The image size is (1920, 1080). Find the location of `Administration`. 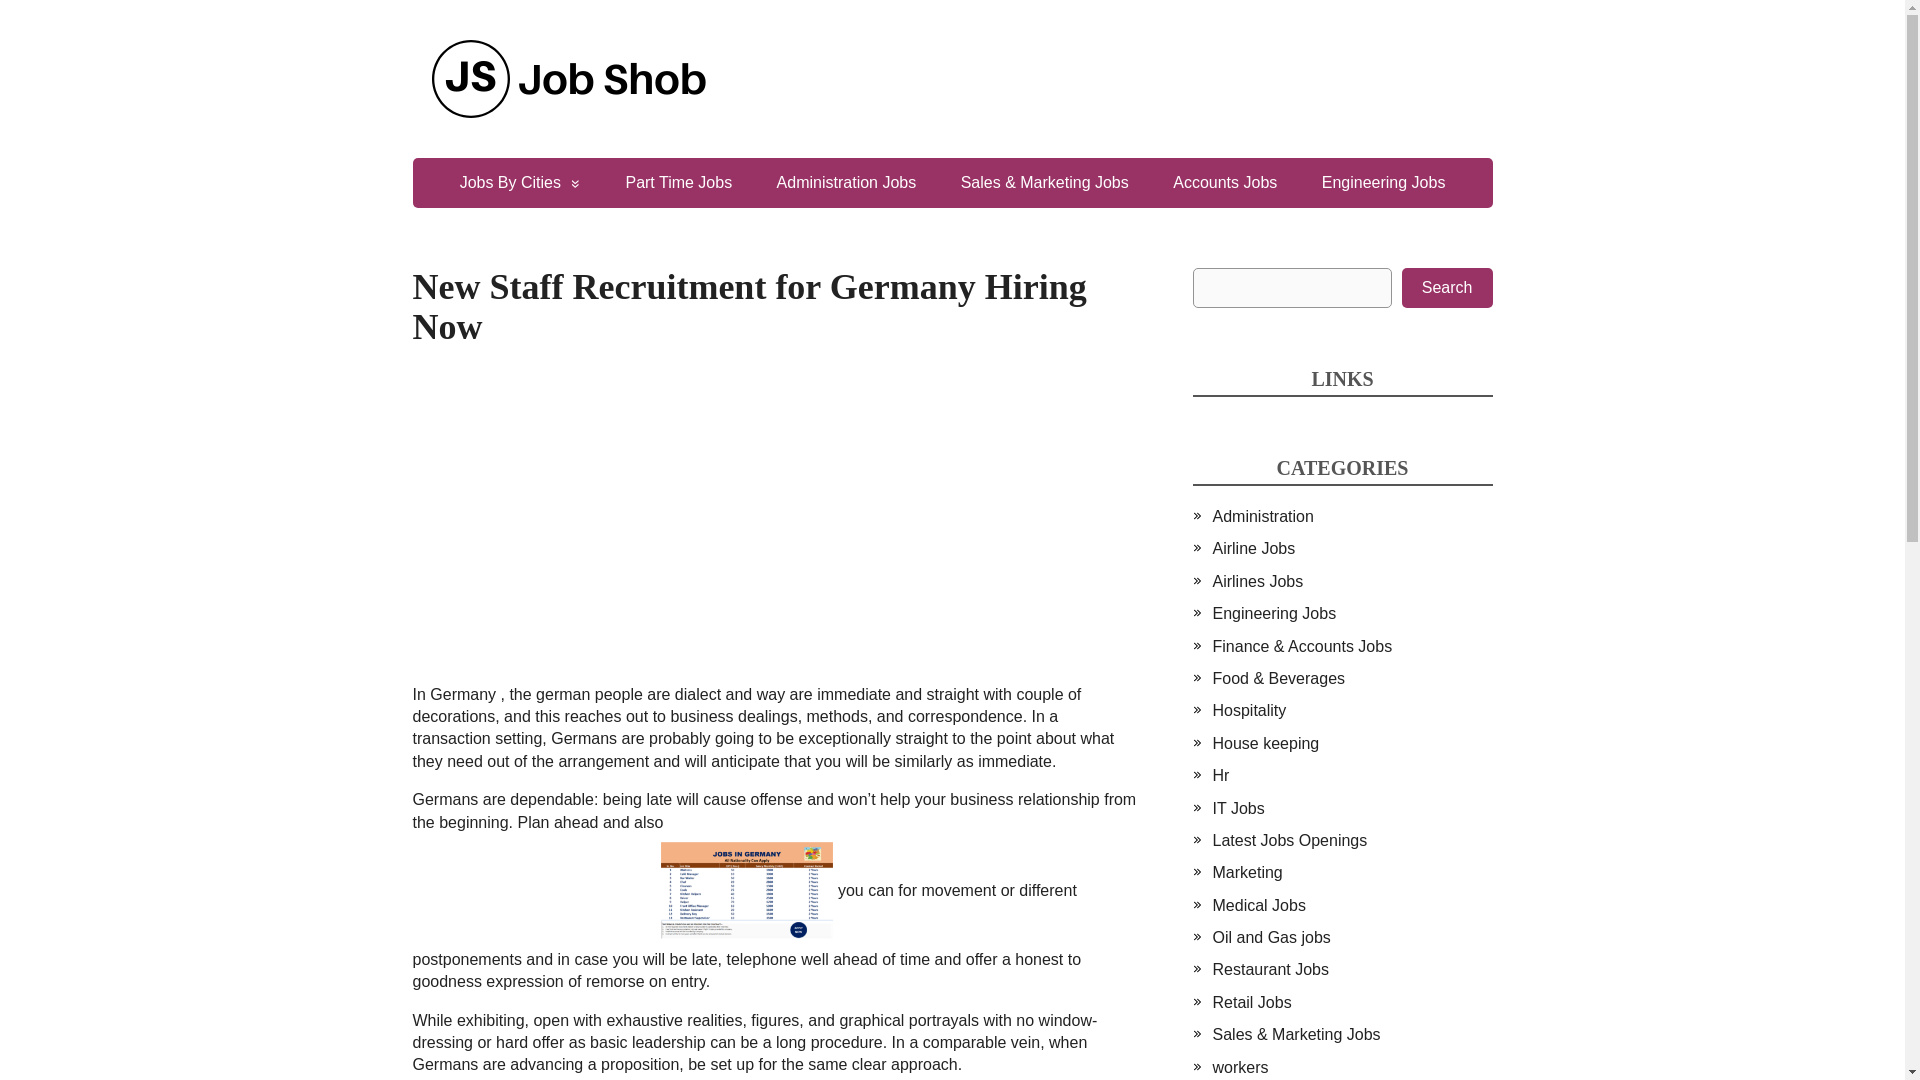

Administration is located at coordinates (1262, 516).